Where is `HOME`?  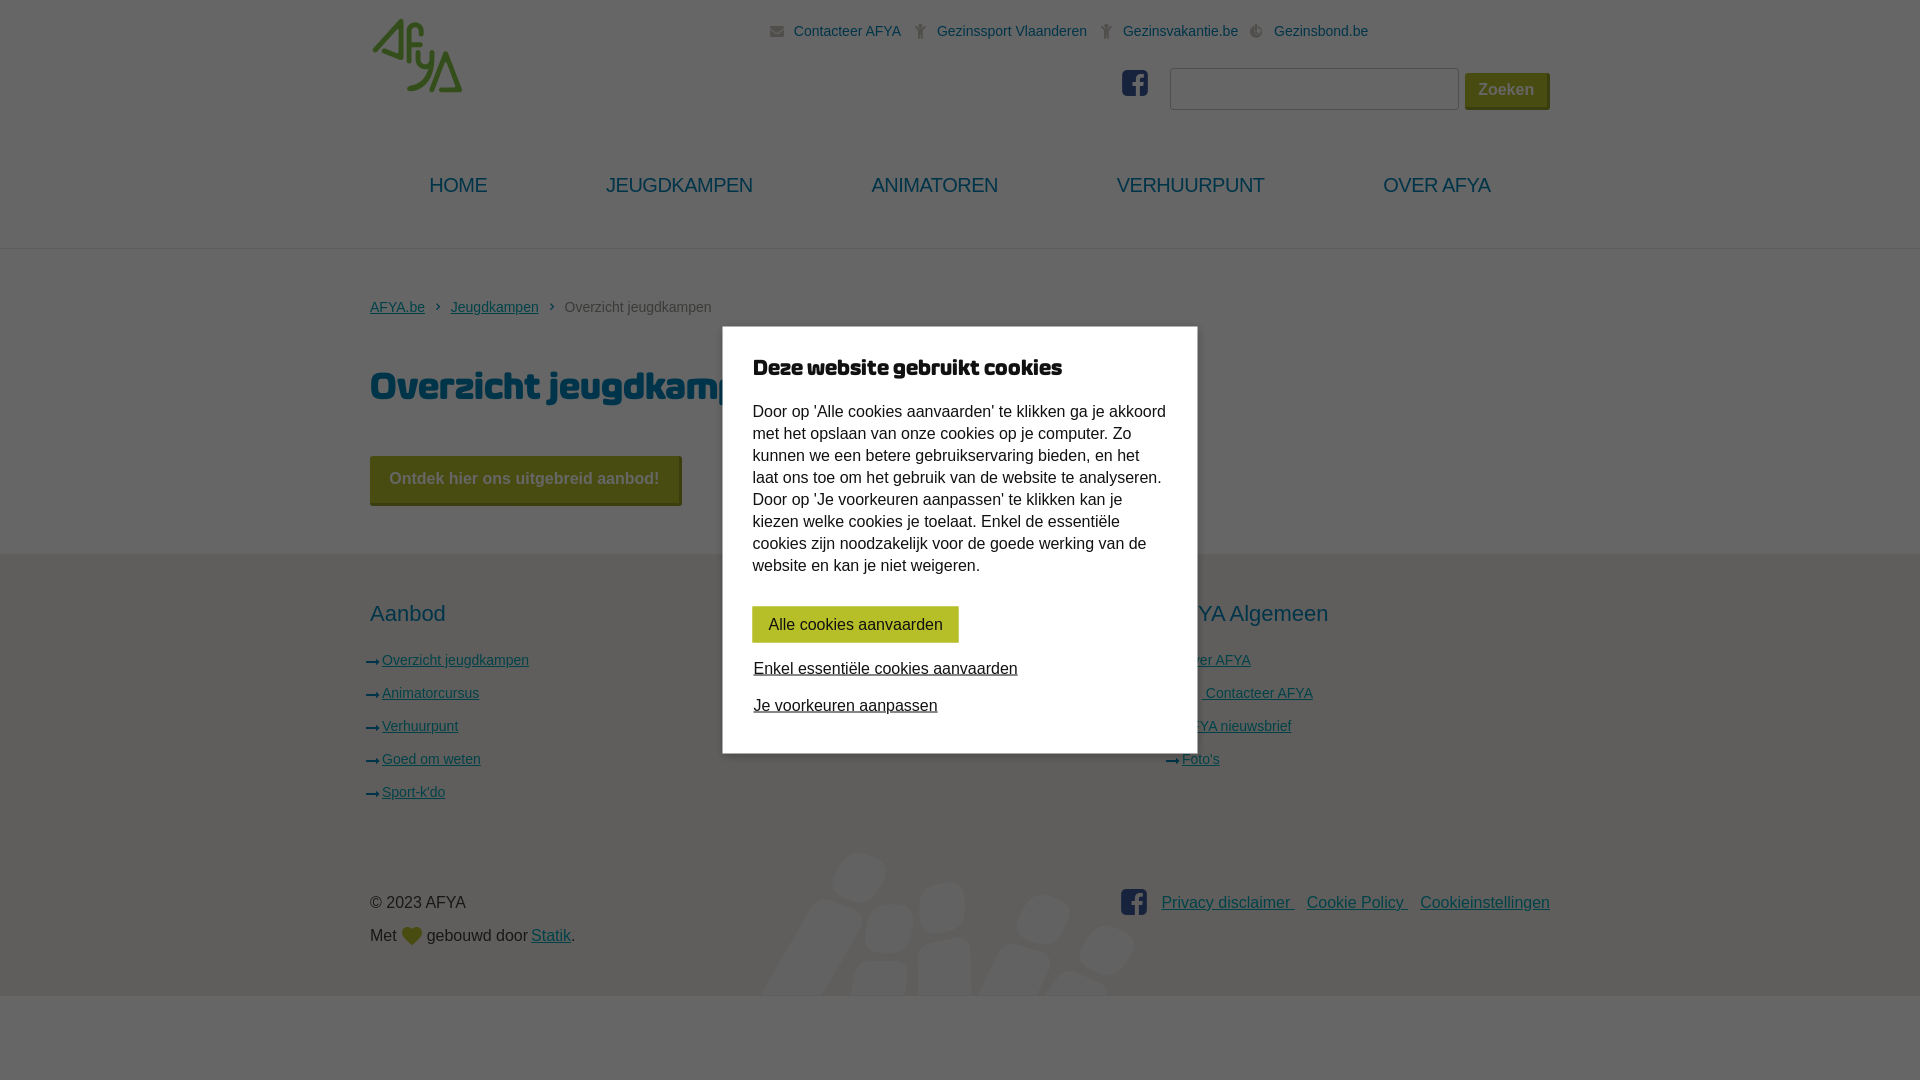 HOME is located at coordinates (458, 185).